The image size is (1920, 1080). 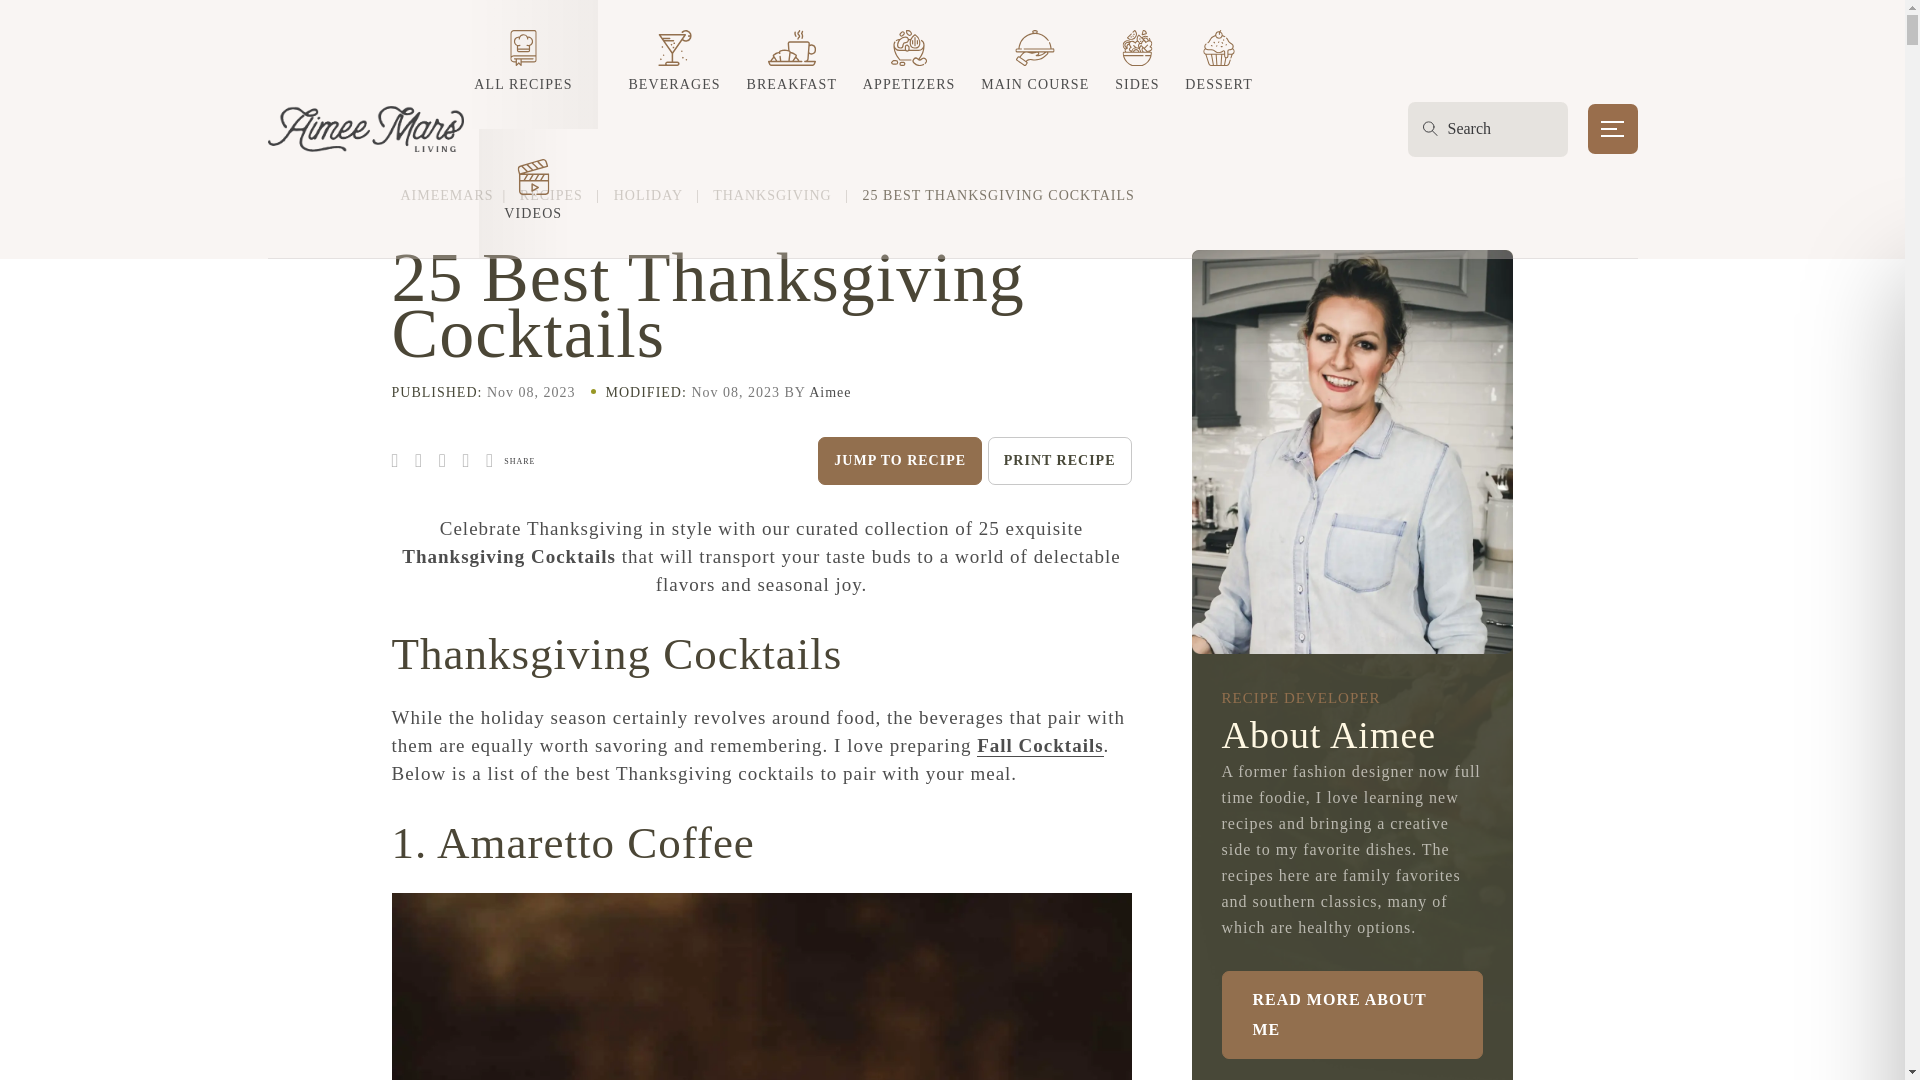 I want to click on ALL RECIPES, so click(x=530, y=64).